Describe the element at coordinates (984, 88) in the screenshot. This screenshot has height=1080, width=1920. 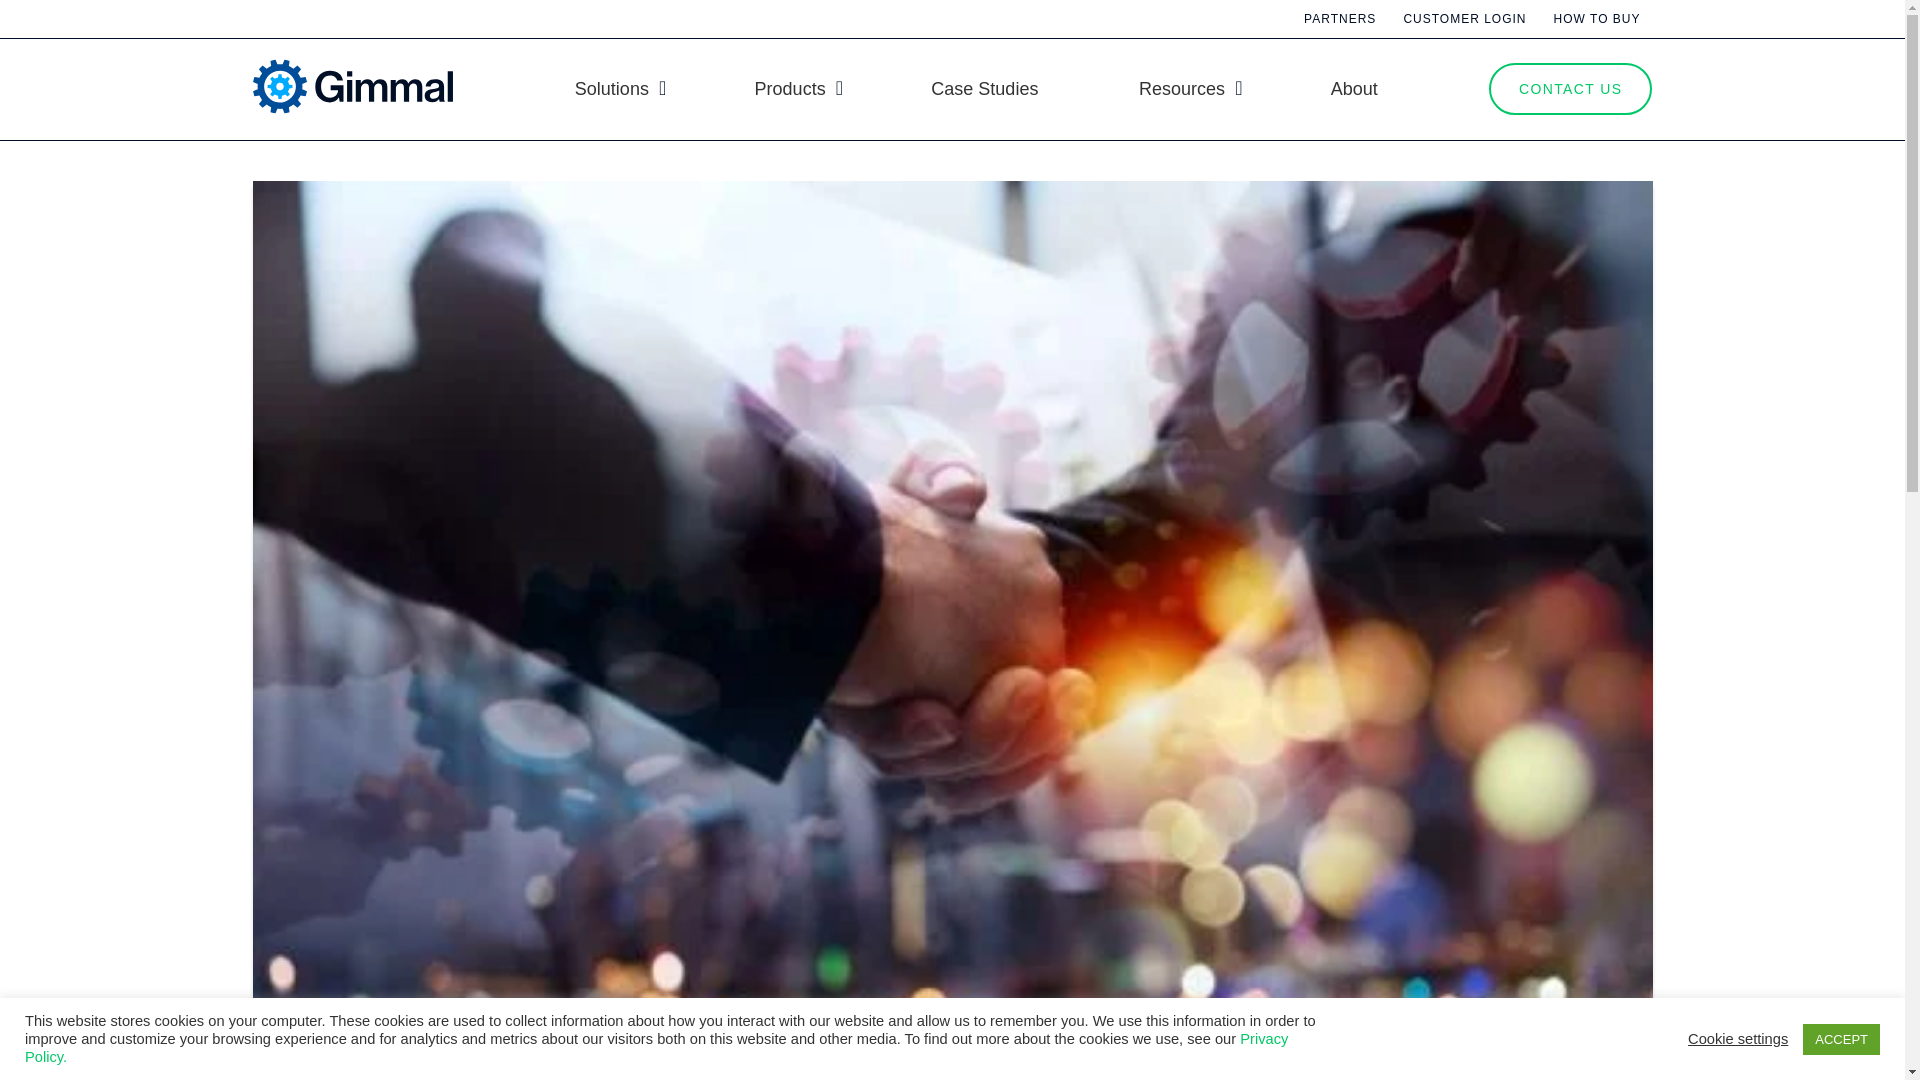
I see `Case Studies` at that location.